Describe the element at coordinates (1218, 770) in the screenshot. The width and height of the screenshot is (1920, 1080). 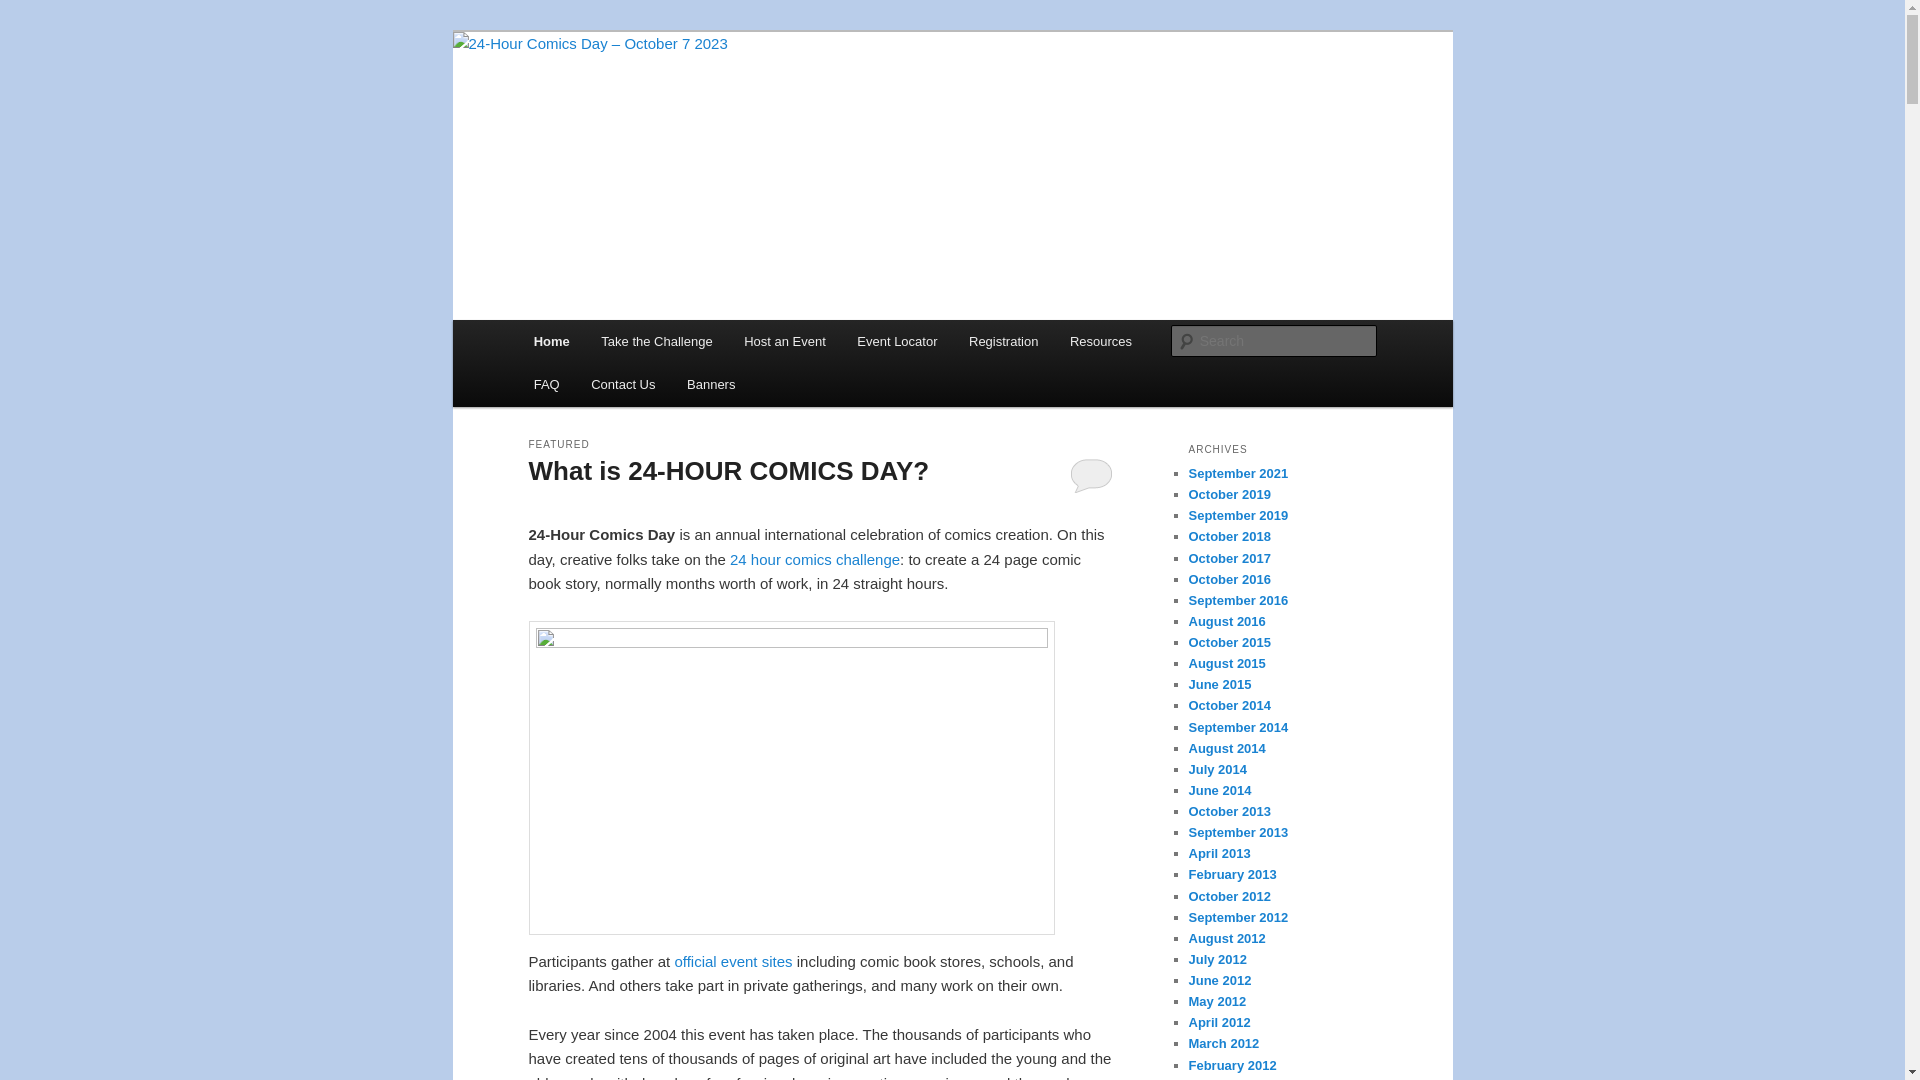
I see `July 2014` at that location.